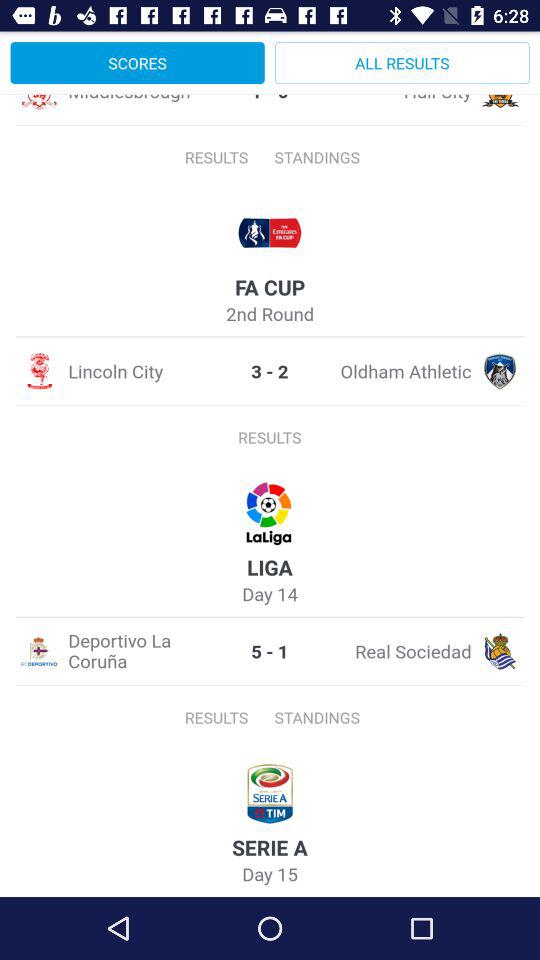 The width and height of the screenshot is (540, 960). I want to click on select the item to the right of the scores icon, so click(402, 62).